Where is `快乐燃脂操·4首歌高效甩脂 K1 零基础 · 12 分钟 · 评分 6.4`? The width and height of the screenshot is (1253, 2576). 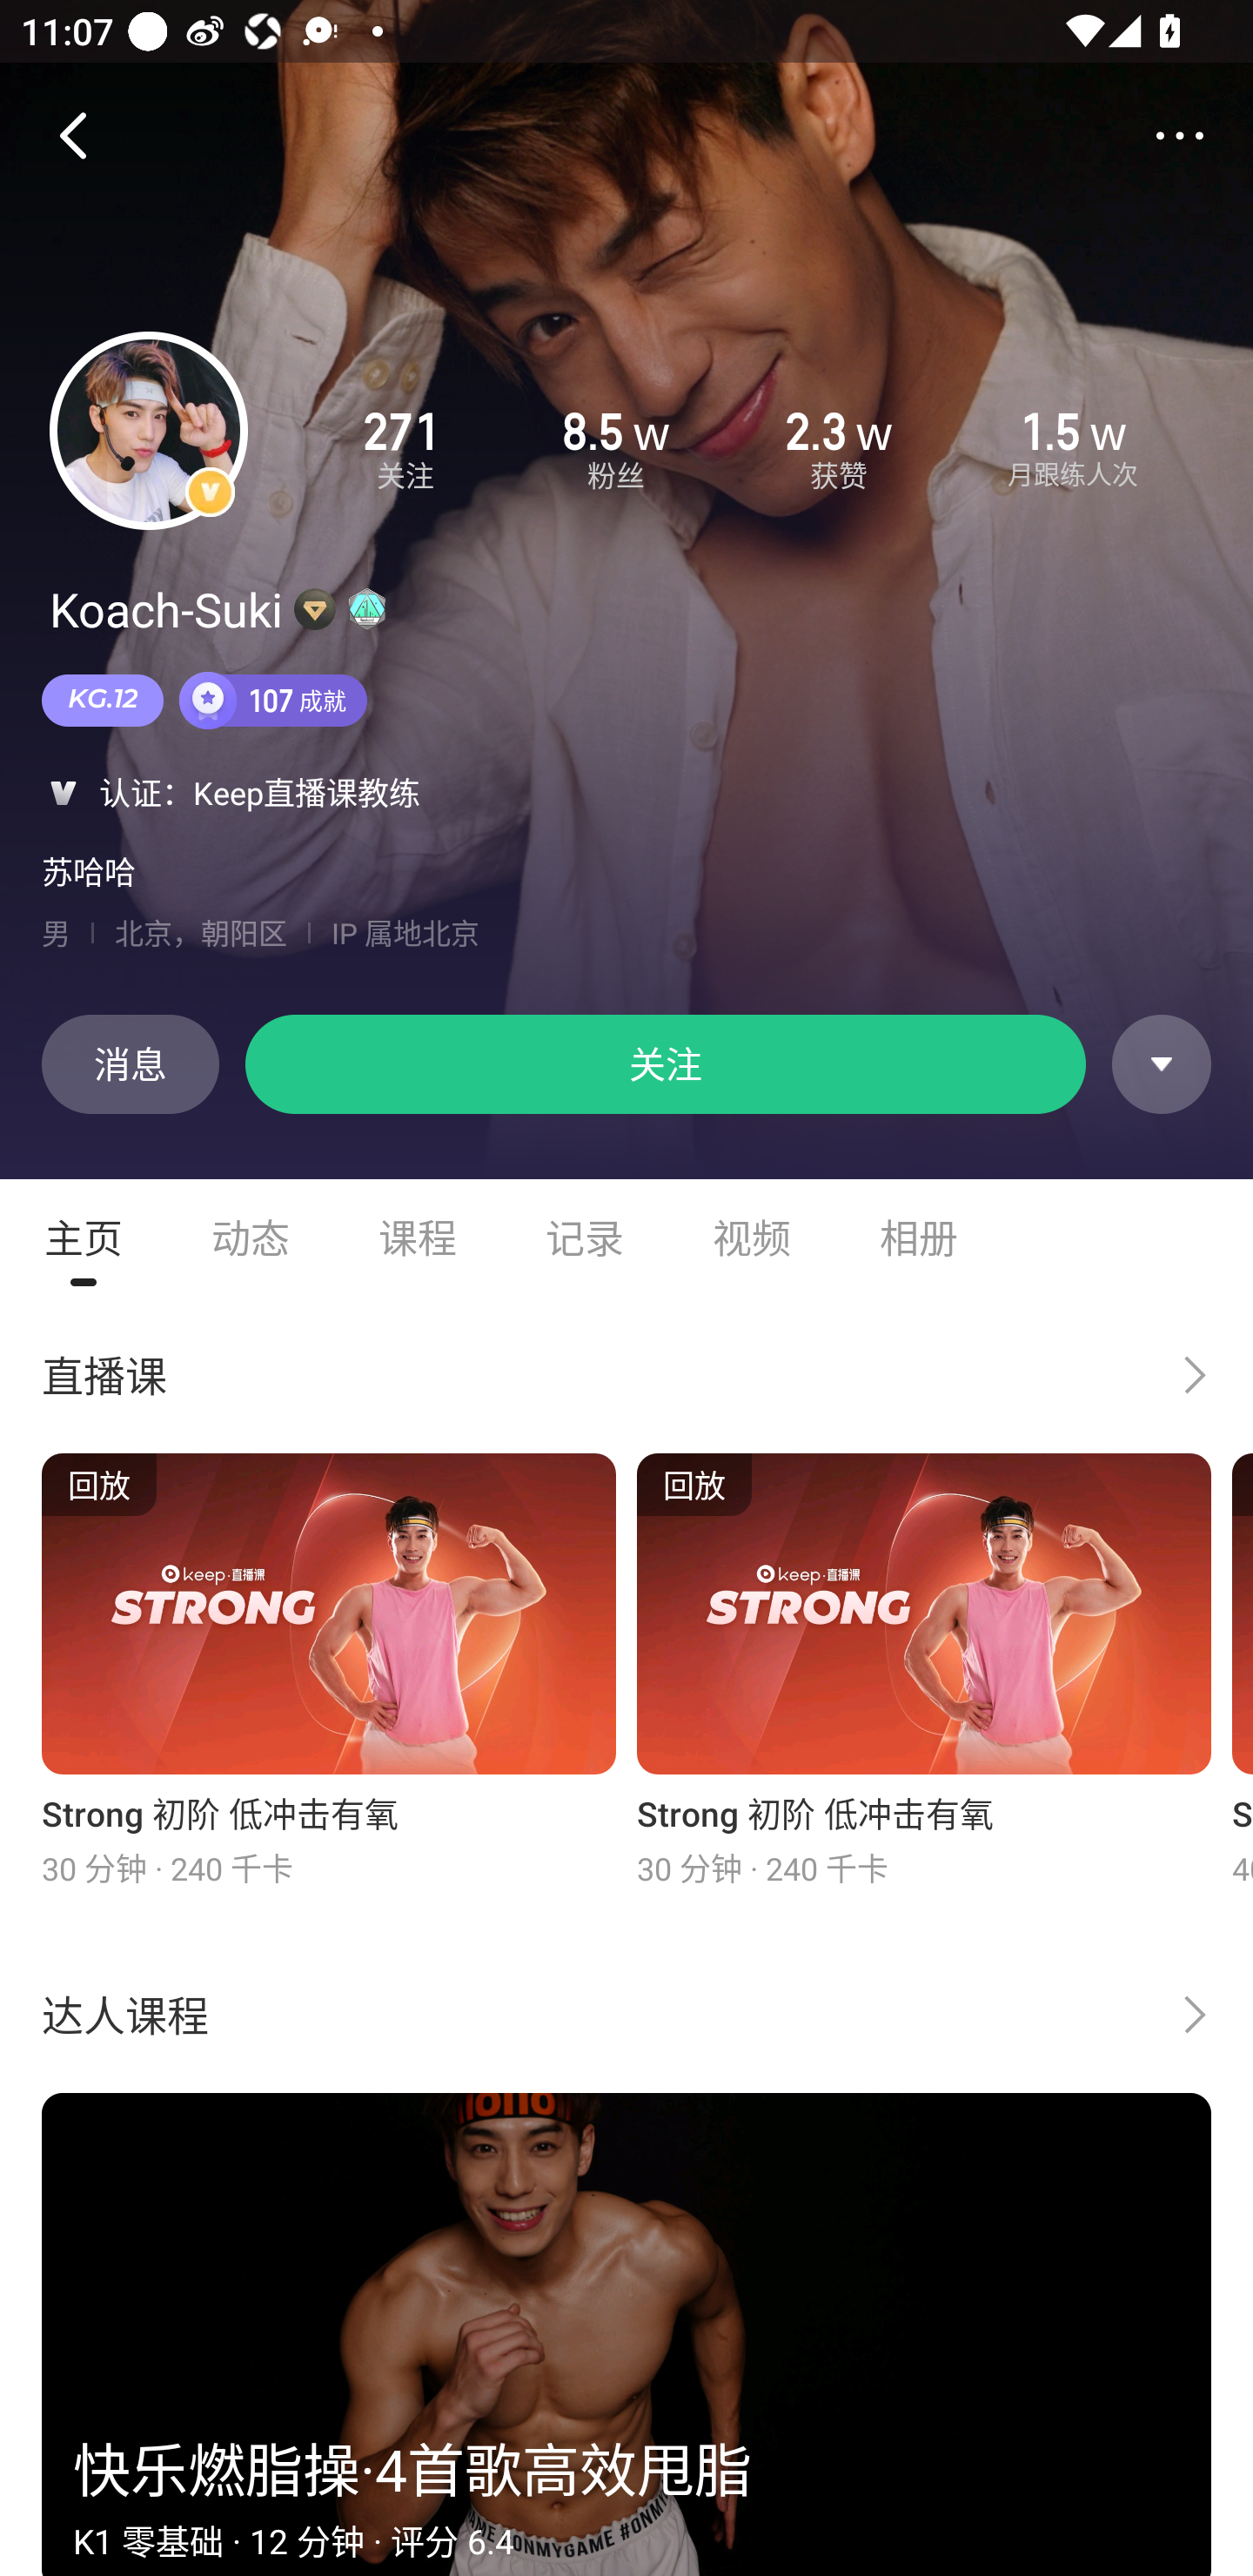
快乐燃脂操·4首歌高效甩脂 K1 零基础 · 12 分钟 · 评分 6.4 is located at coordinates (626, 2334).